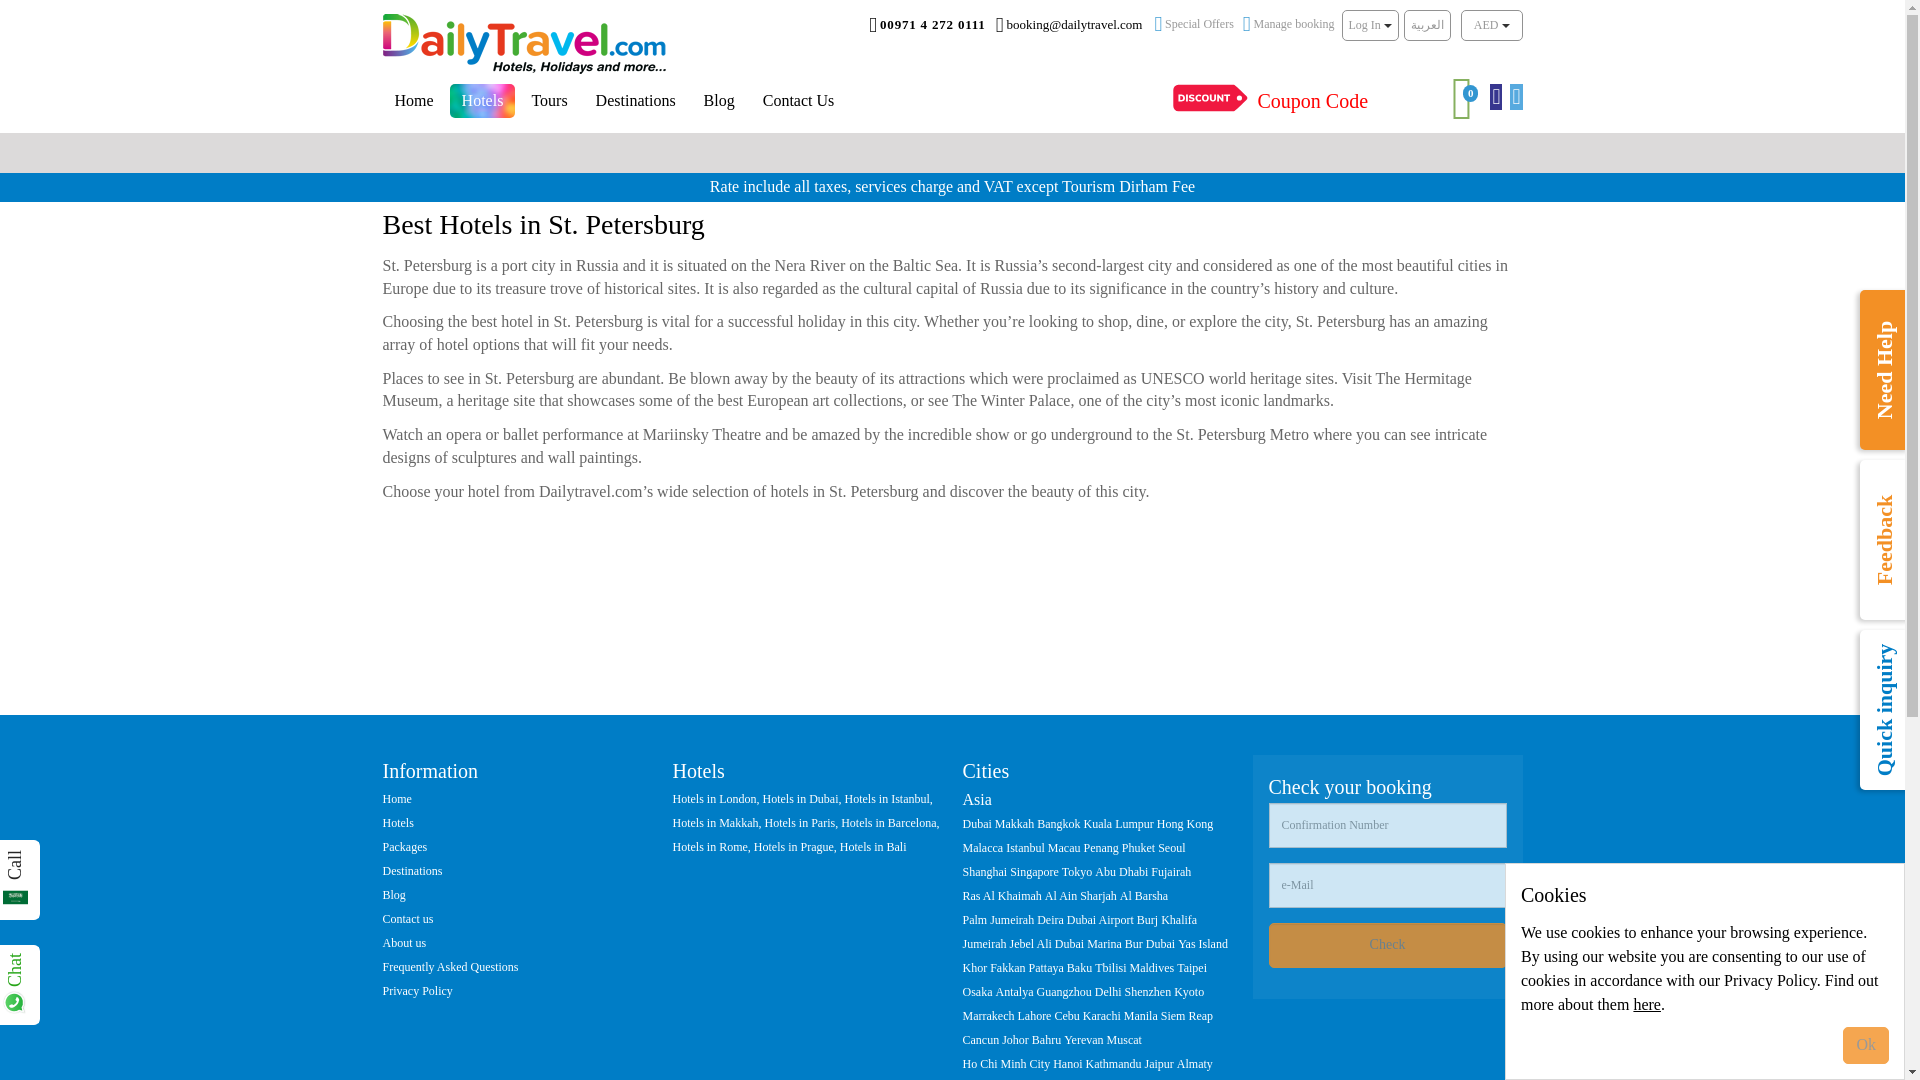  I want to click on AED, so click(1492, 25).